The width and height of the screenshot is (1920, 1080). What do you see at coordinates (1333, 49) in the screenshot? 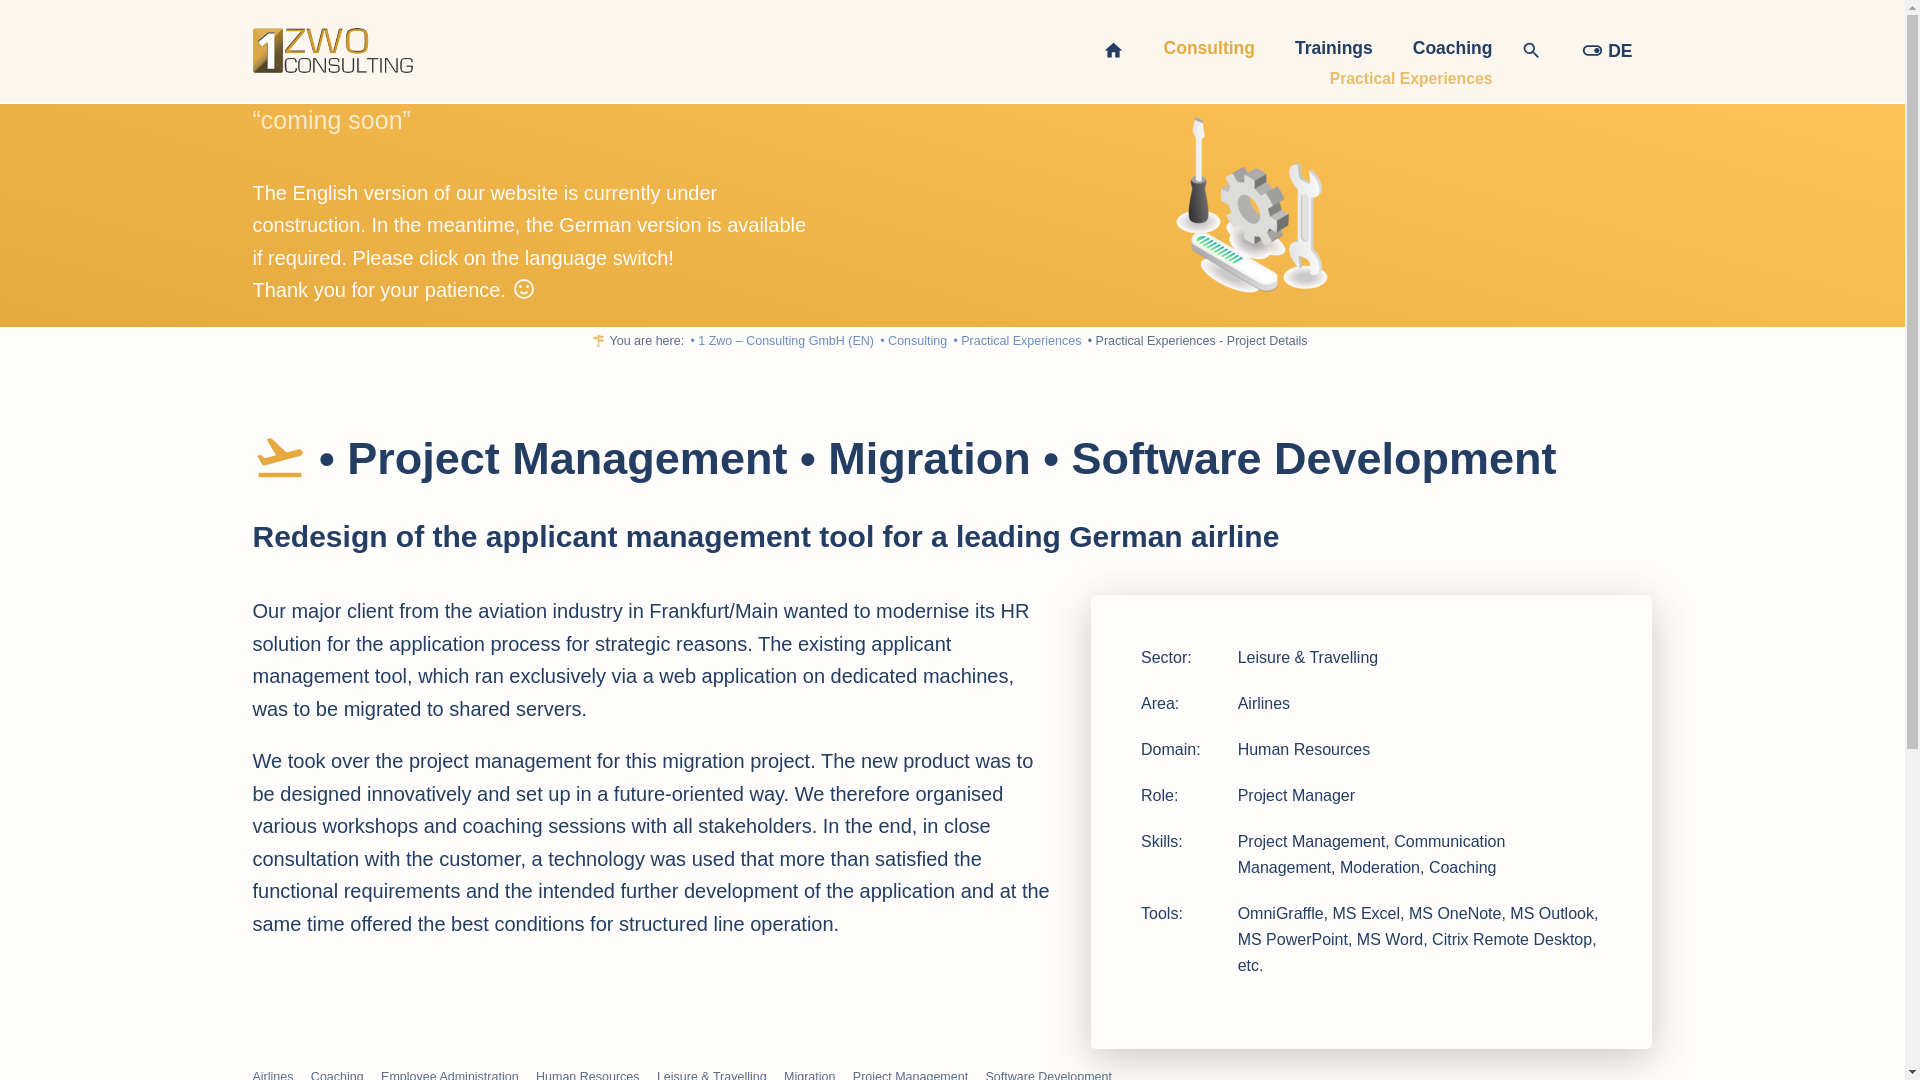
I see `Trainings` at bounding box center [1333, 49].